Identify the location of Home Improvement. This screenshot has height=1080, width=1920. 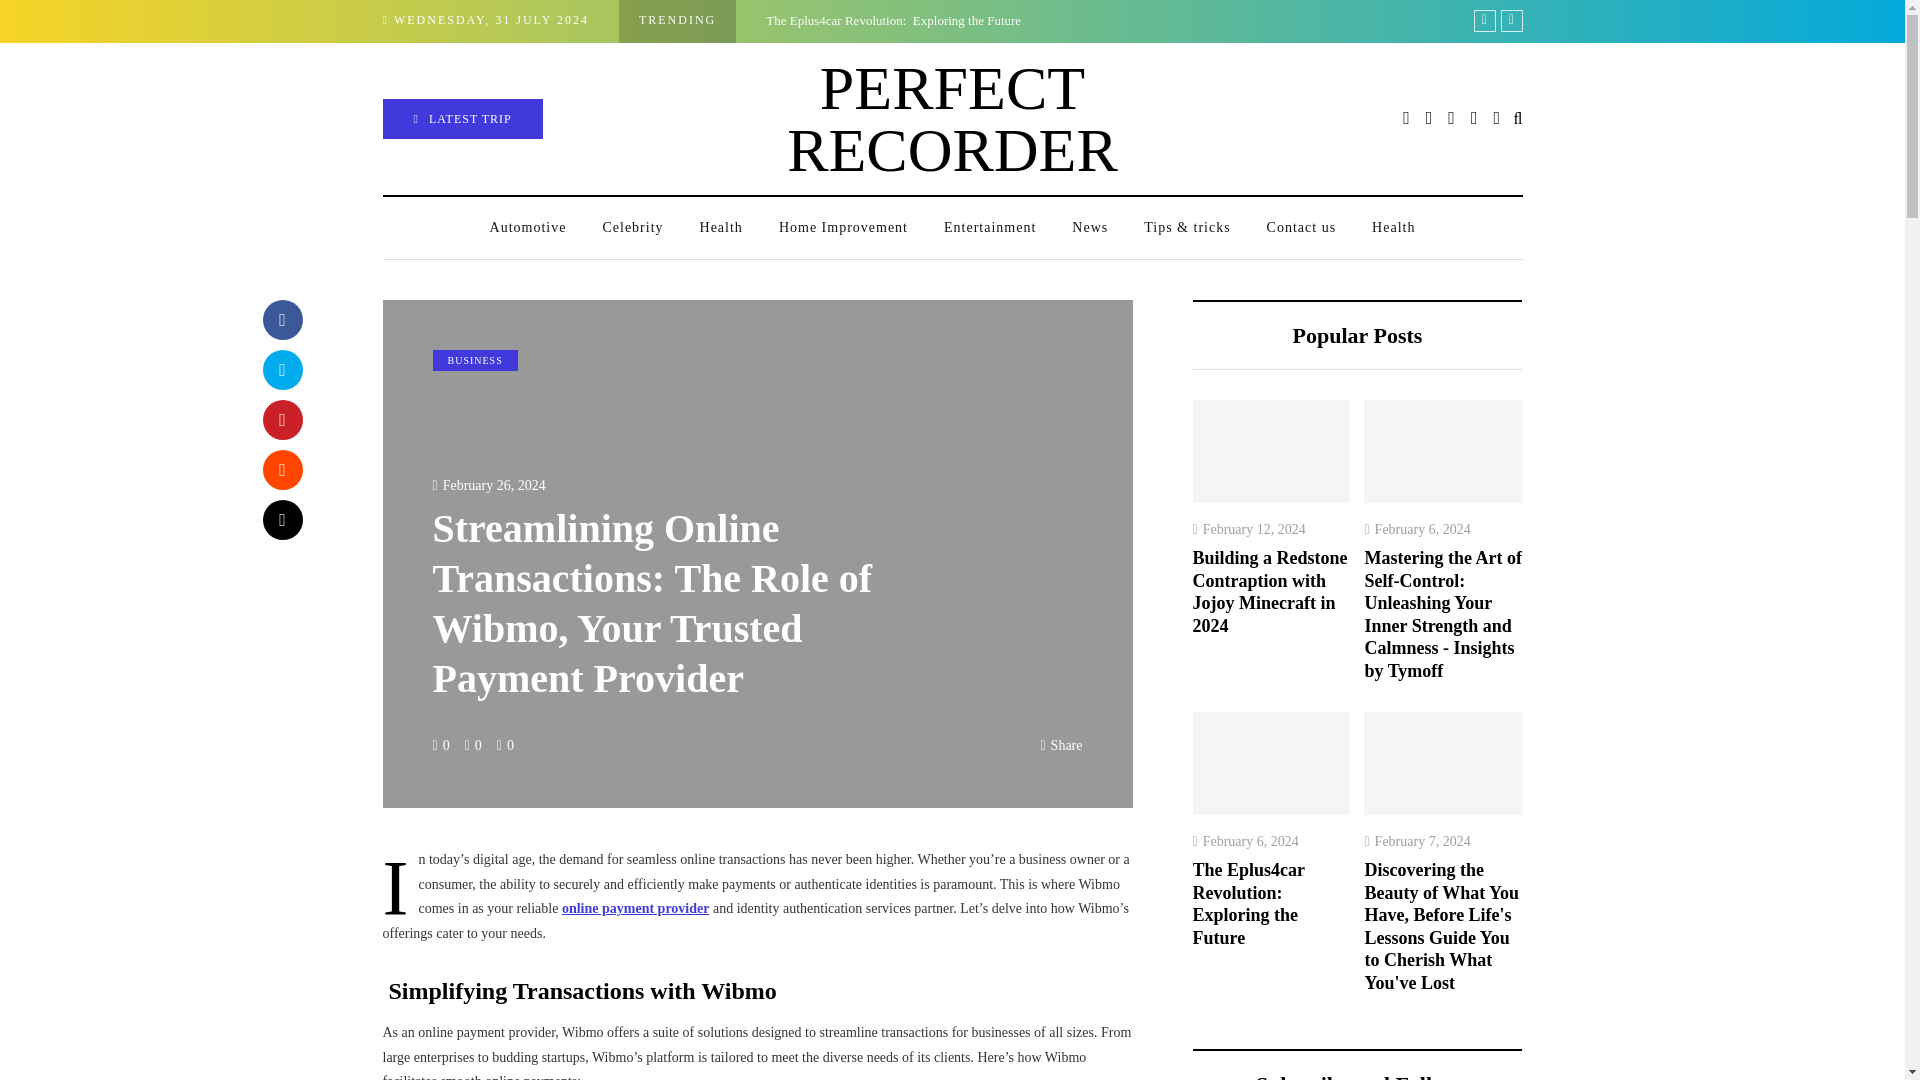
(842, 228).